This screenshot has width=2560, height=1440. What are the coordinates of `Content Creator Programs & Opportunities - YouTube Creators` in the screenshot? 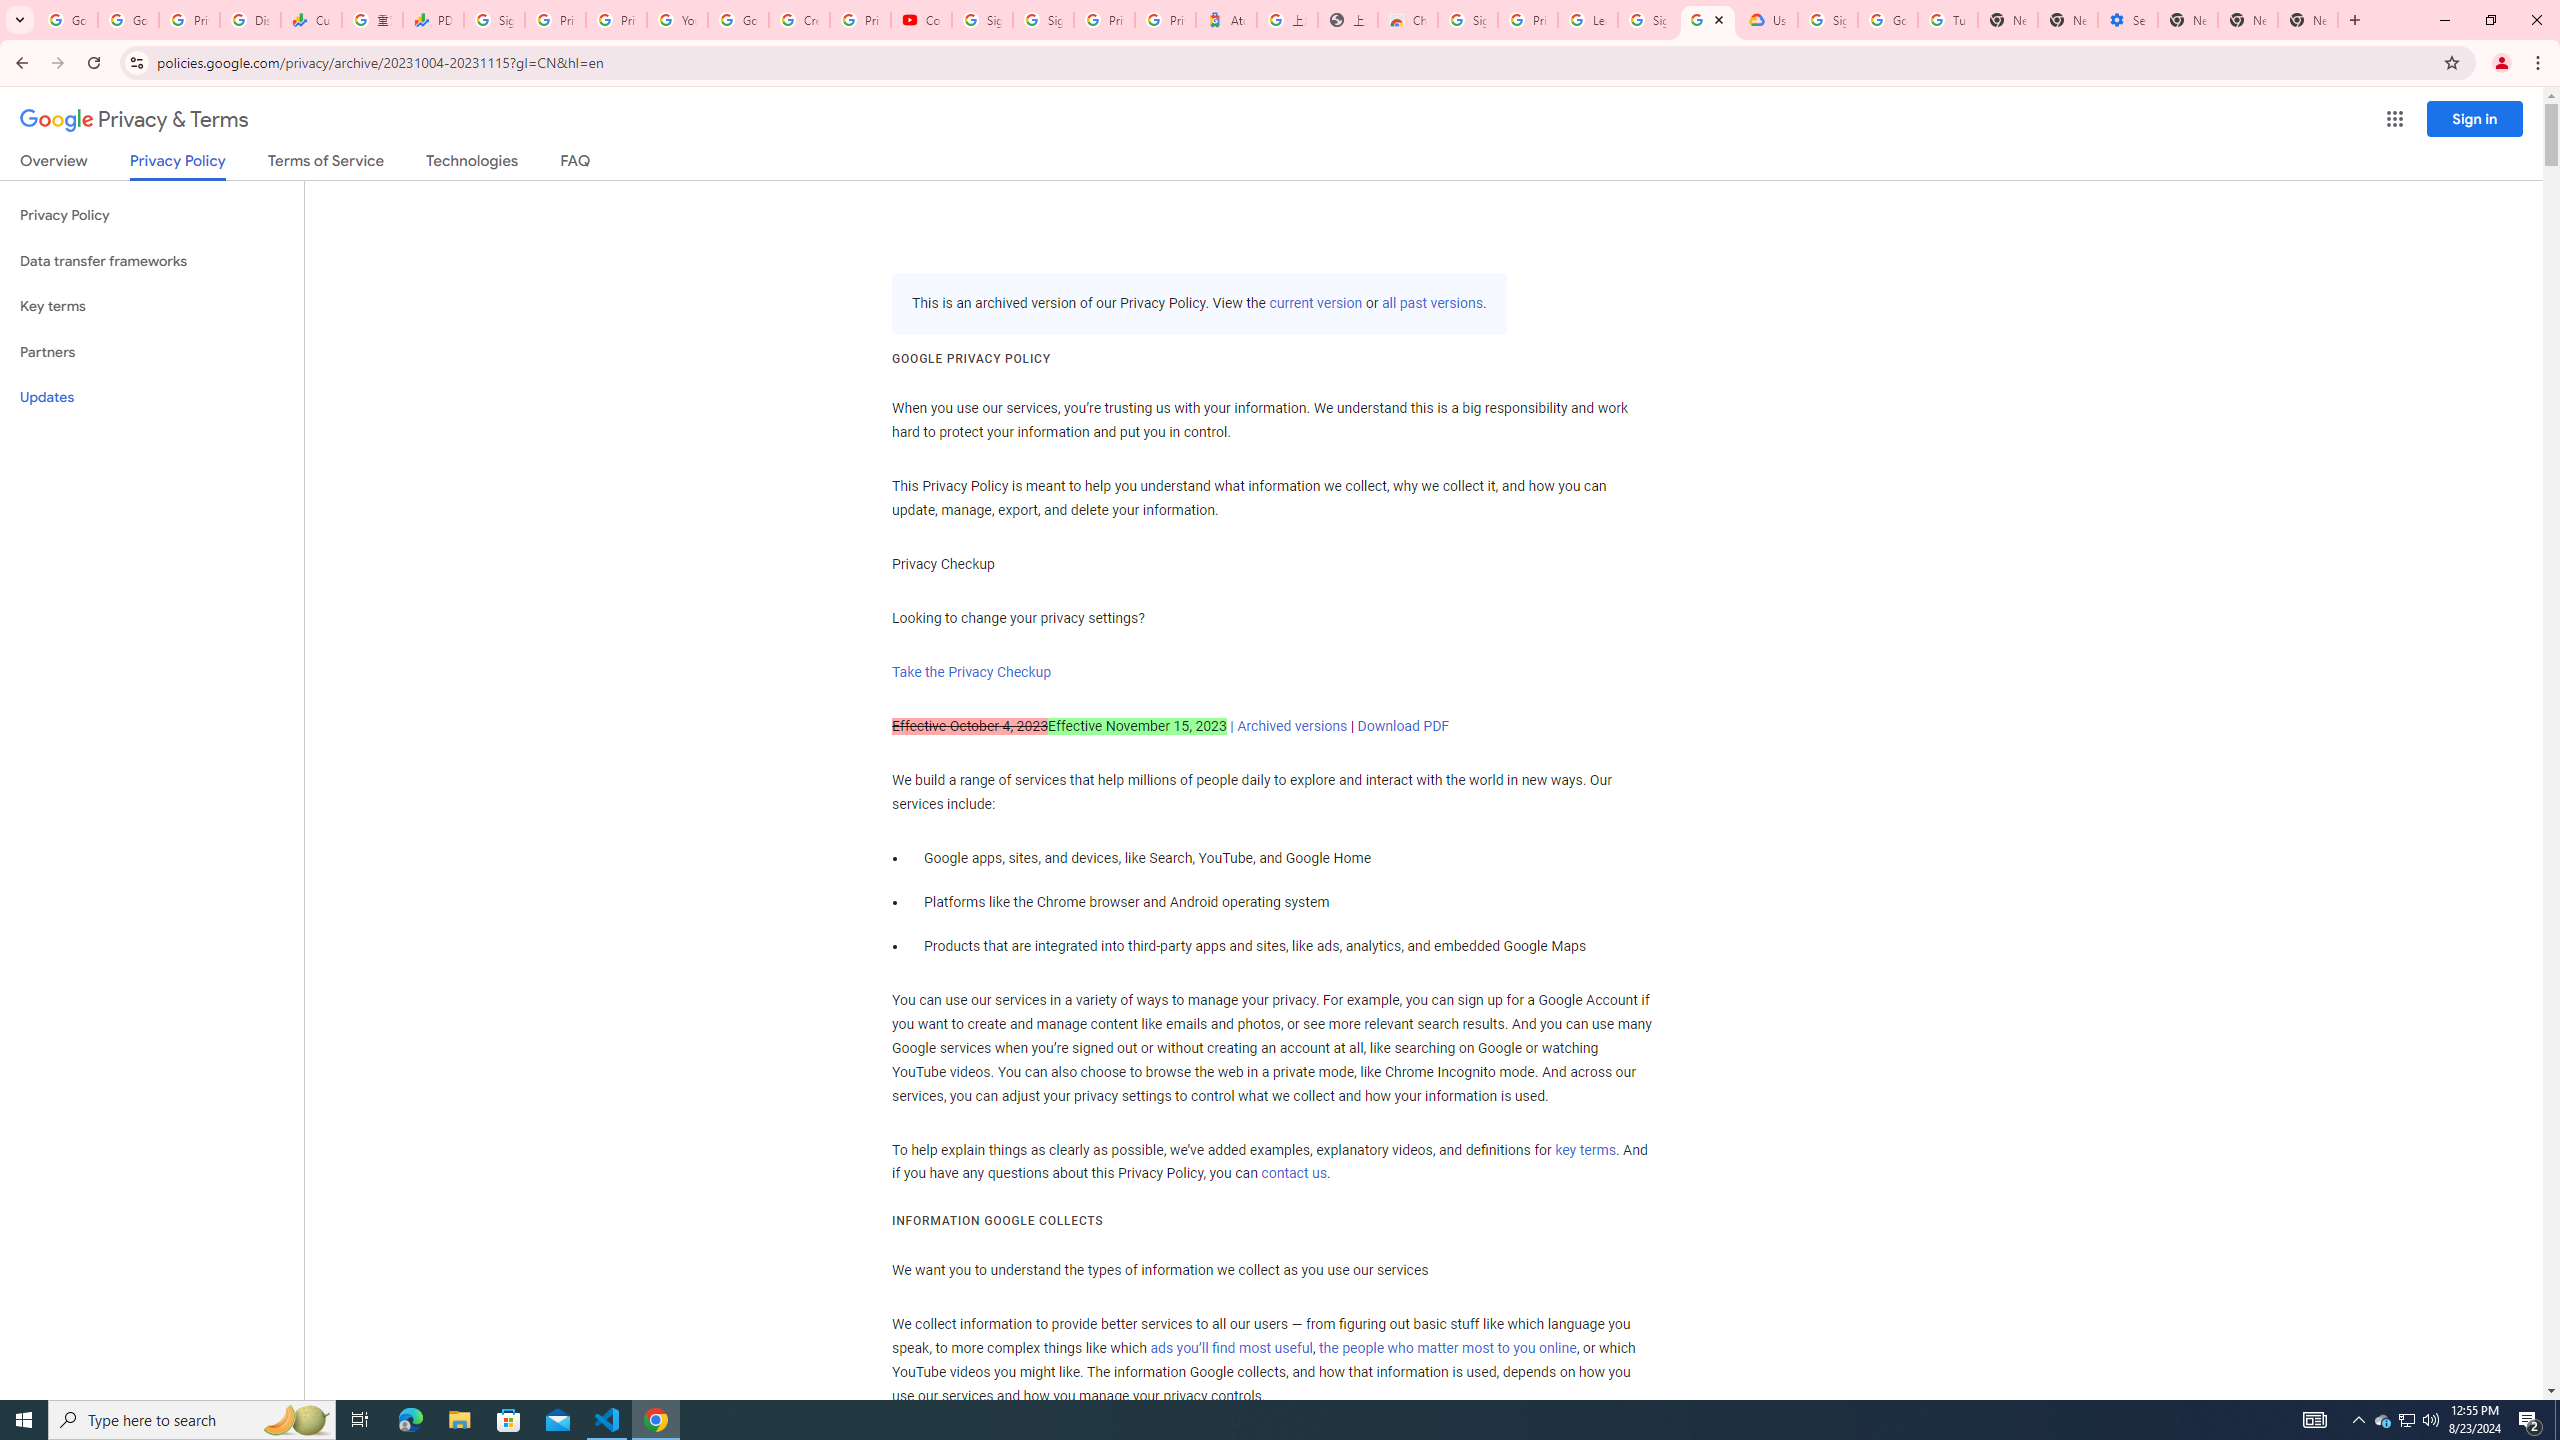 It's located at (922, 20).